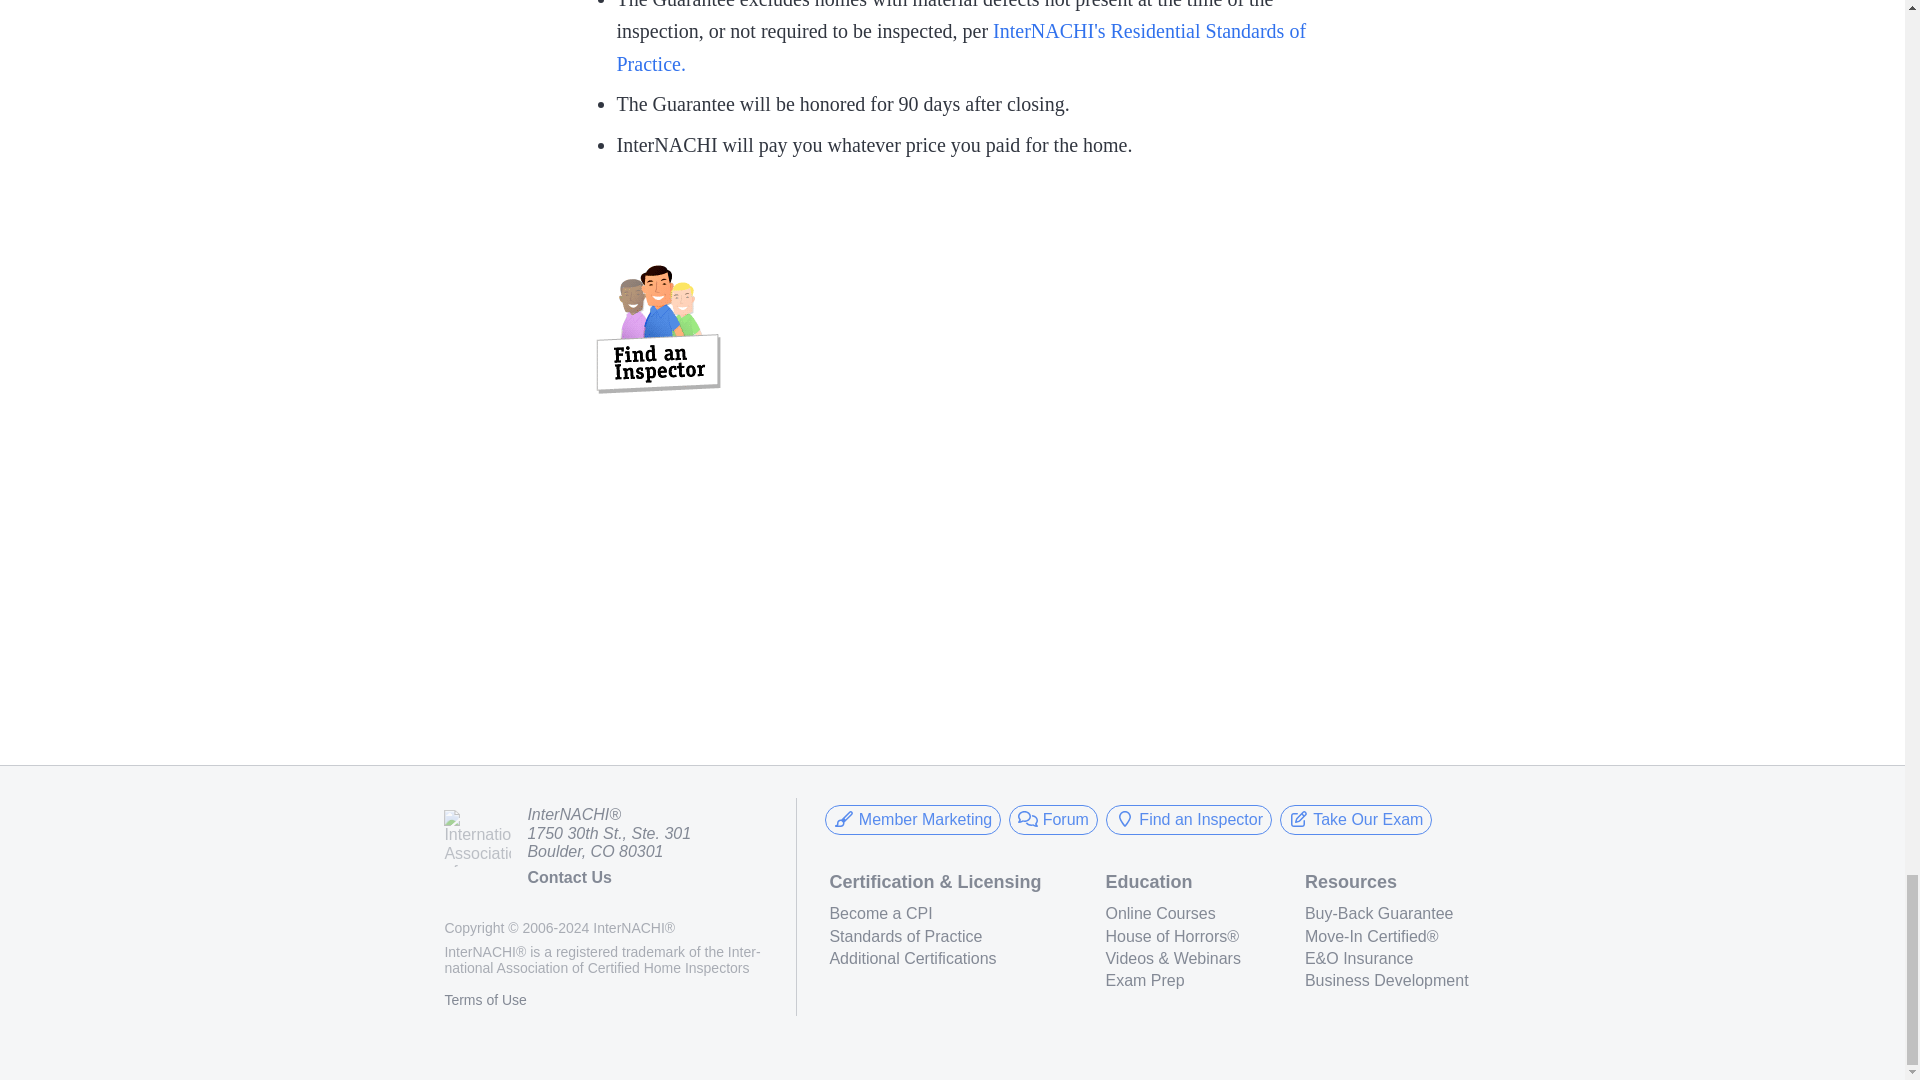  I want to click on Contact Us, so click(568, 877).